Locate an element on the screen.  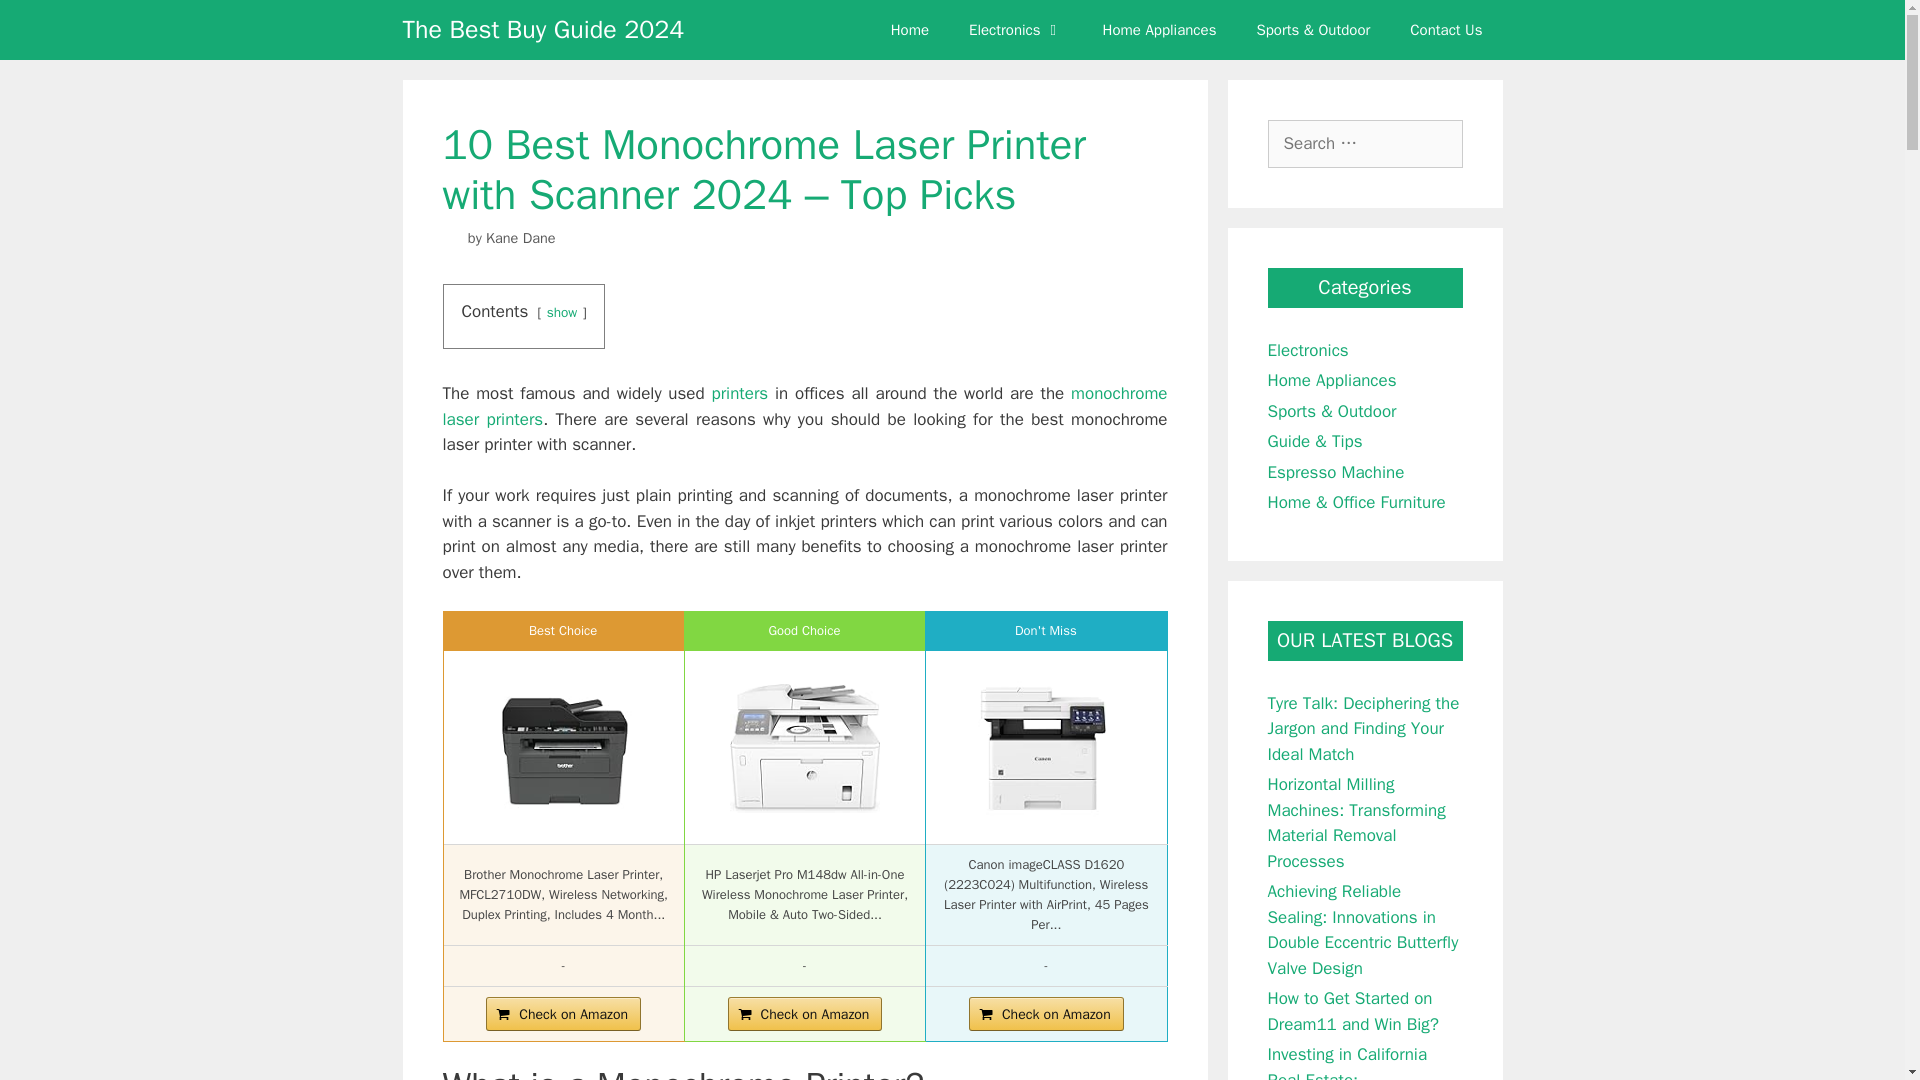
Kane Dane is located at coordinates (520, 238).